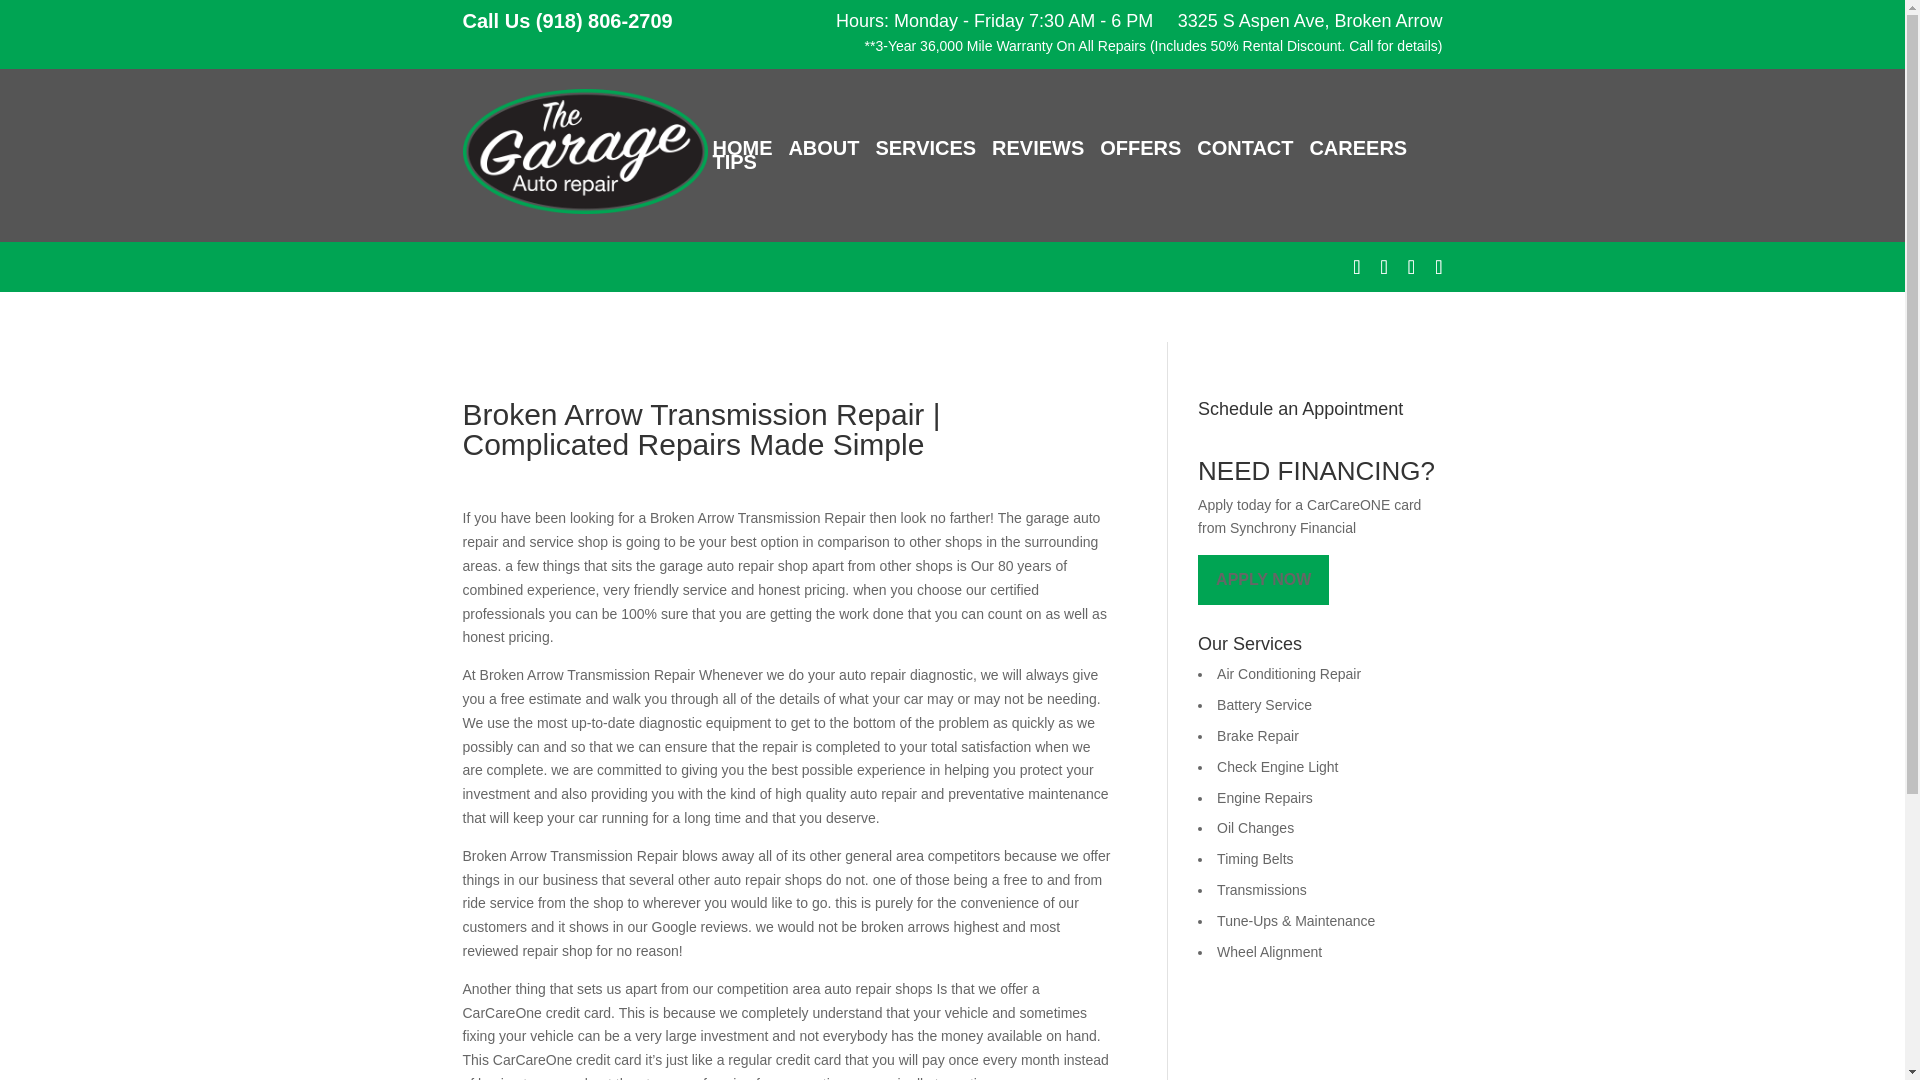  I want to click on Brake Repair, so click(1258, 736).